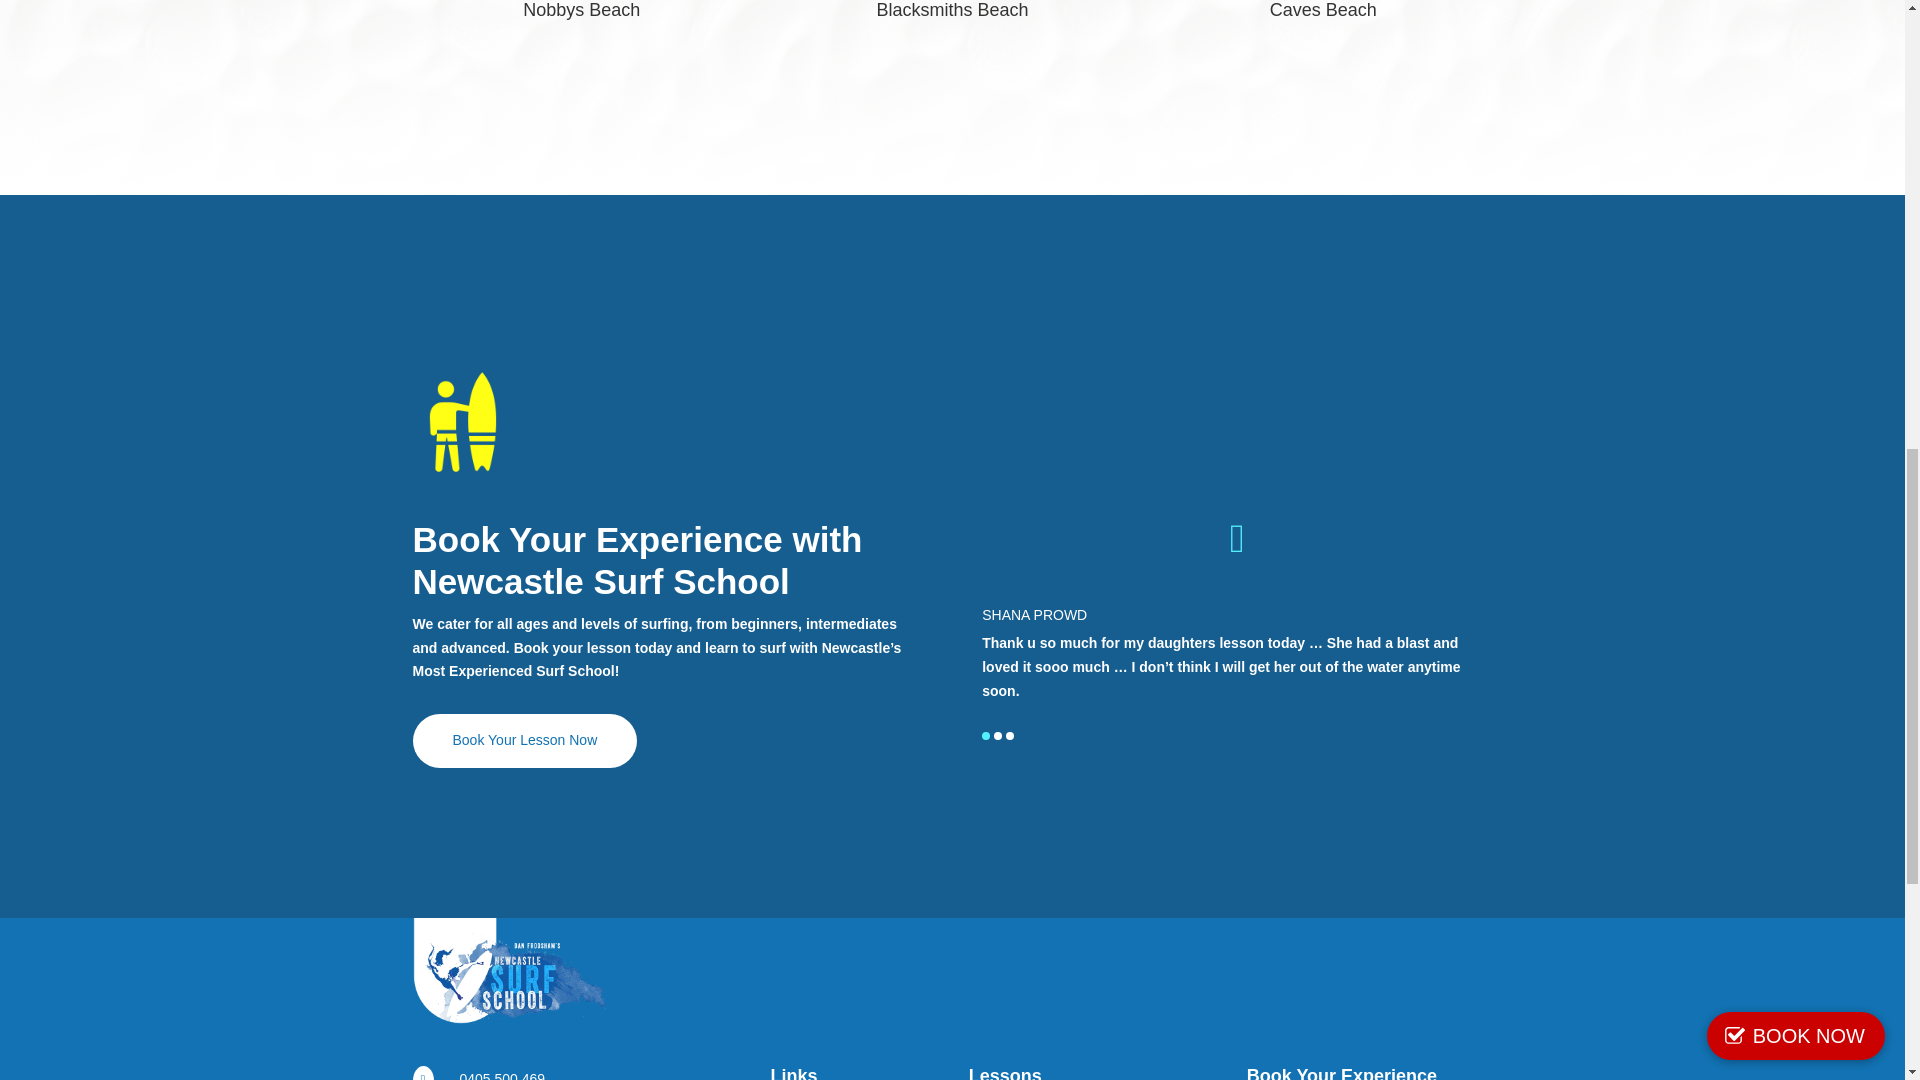 The width and height of the screenshot is (1920, 1080). What do you see at coordinates (462, 421) in the screenshot?
I see `Icon-10` at bounding box center [462, 421].